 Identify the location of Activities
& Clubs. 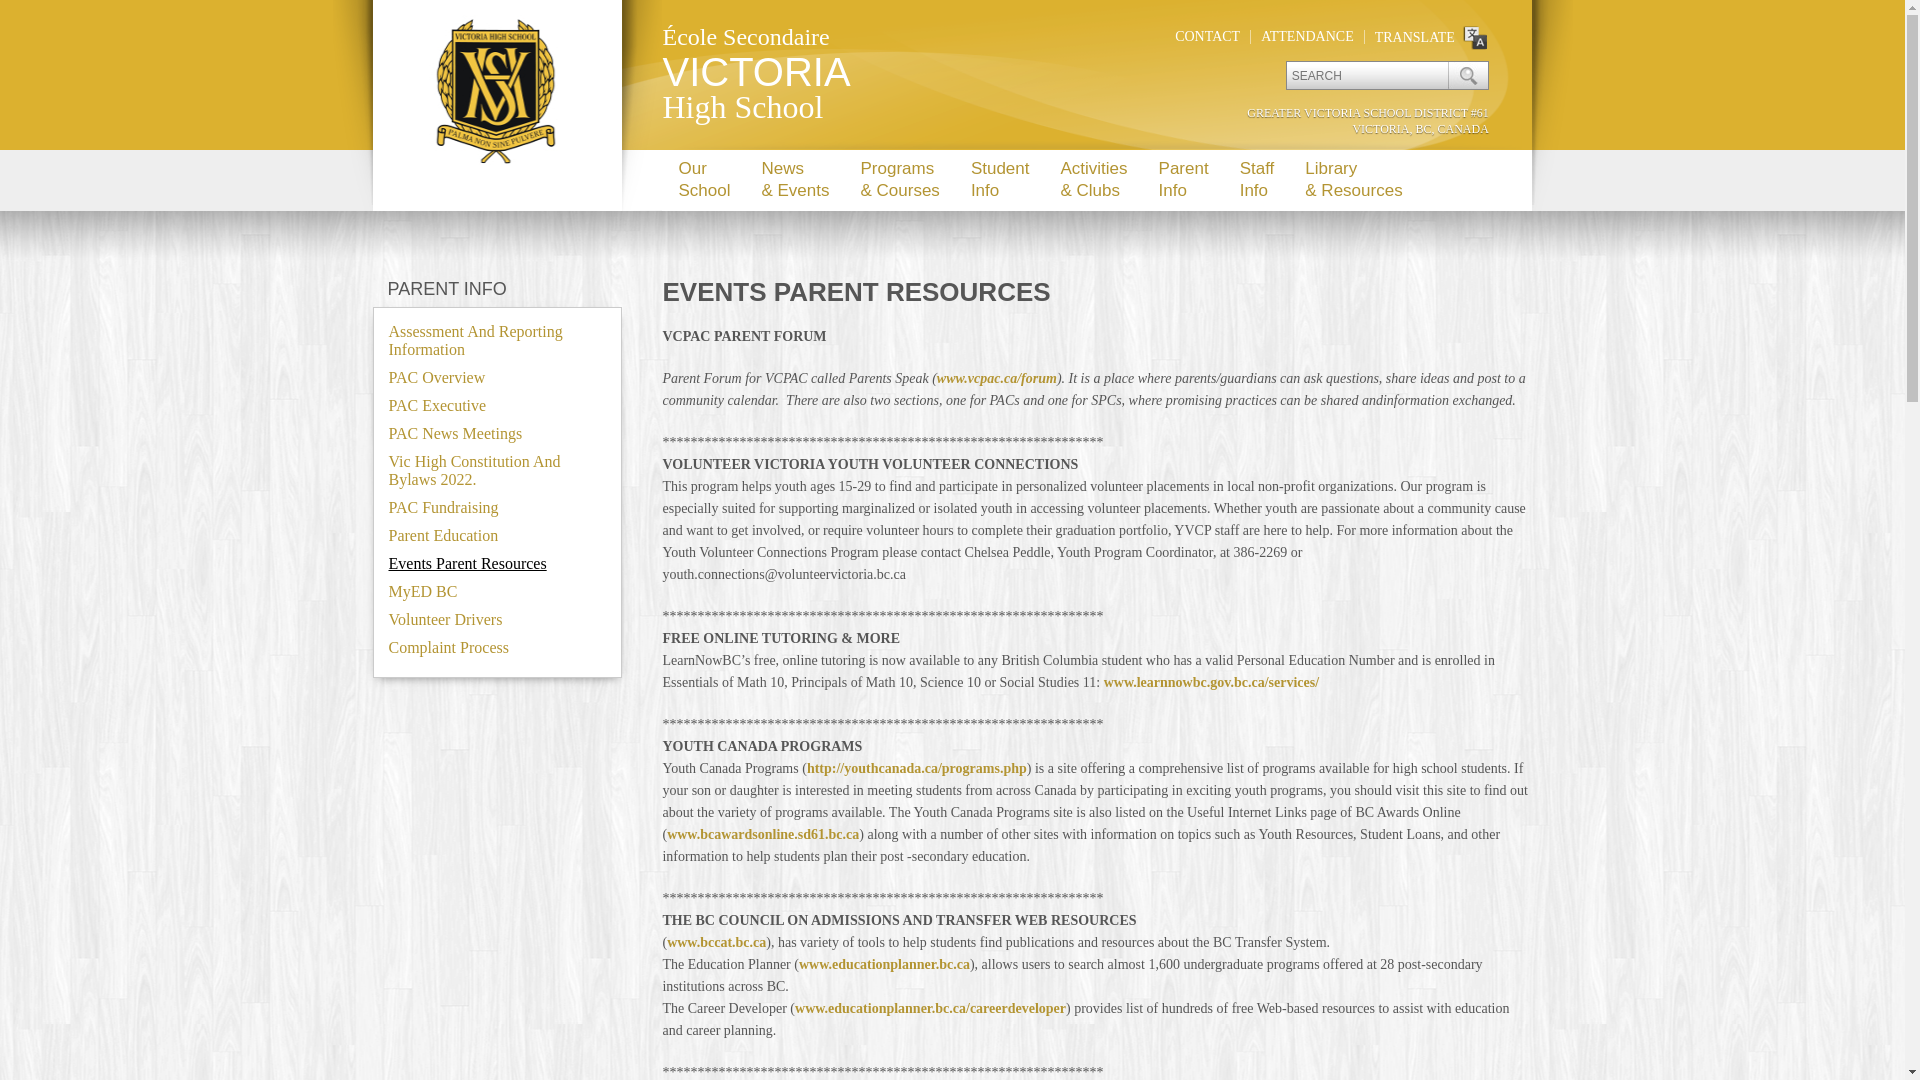
(1093, 180).